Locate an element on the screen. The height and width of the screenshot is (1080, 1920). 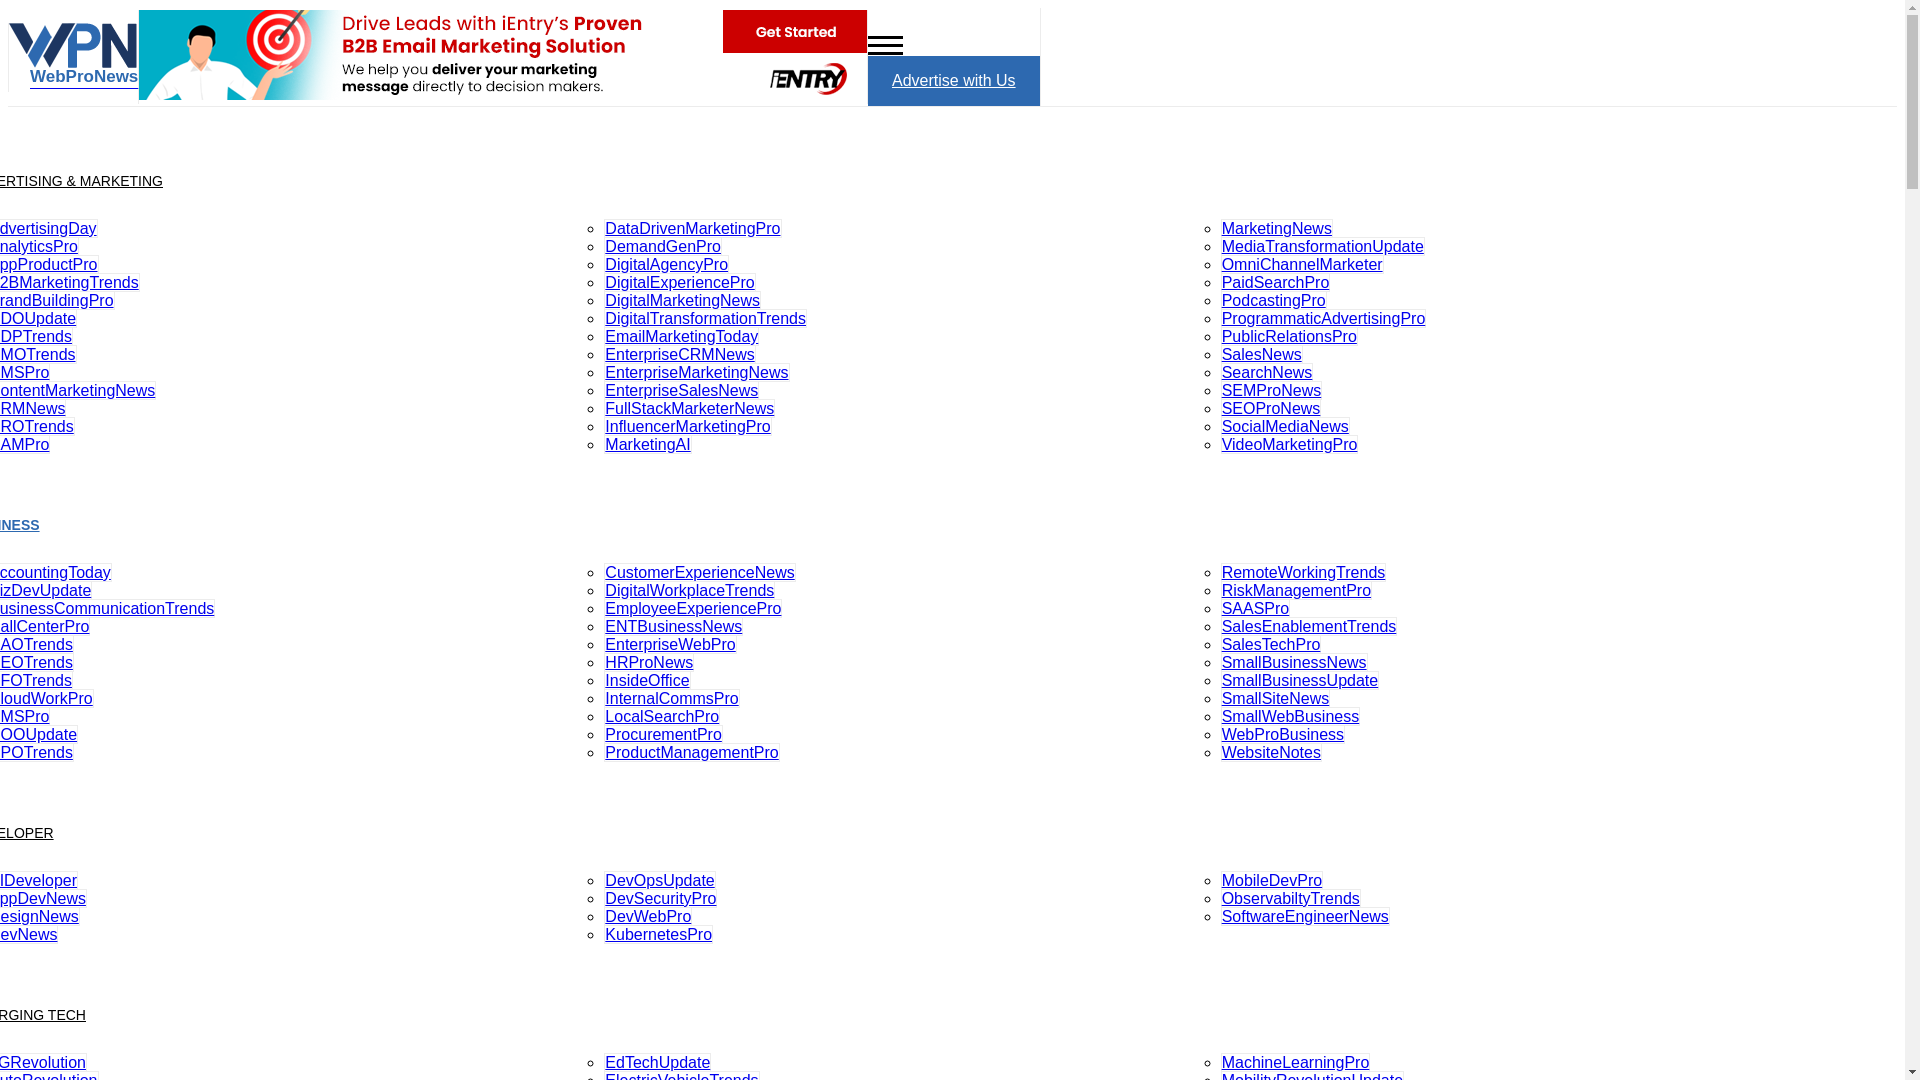
MarketingNews is located at coordinates (1276, 228).